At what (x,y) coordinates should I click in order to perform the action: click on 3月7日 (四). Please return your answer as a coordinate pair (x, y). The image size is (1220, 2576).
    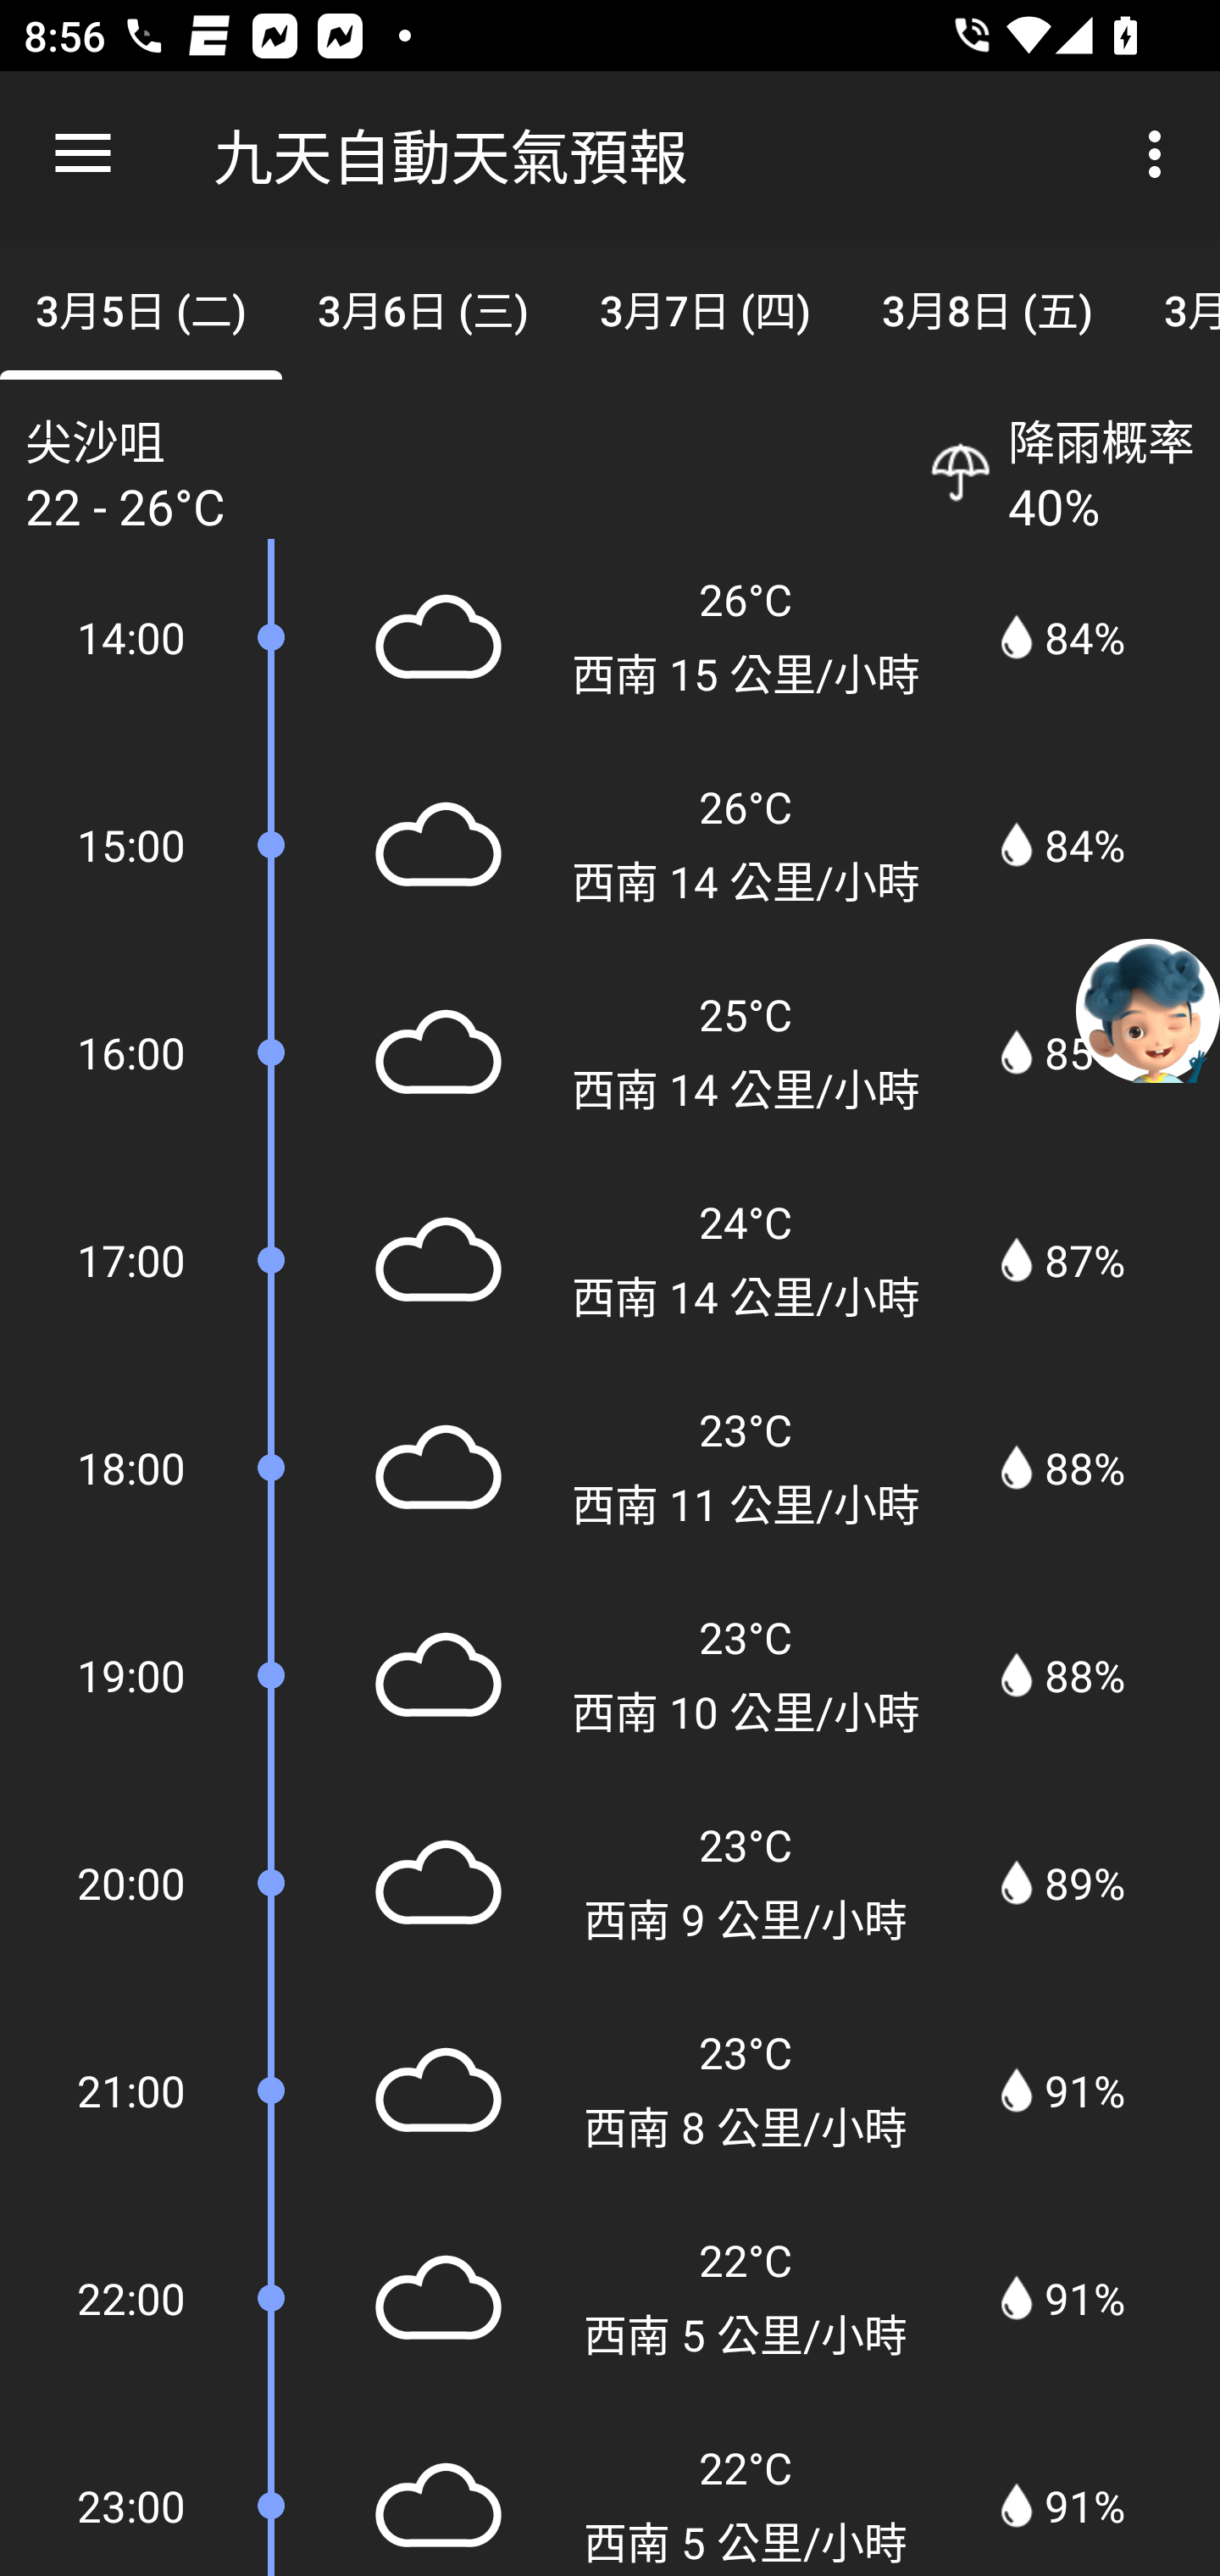
    Looking at the image, I should click on (705, 307).